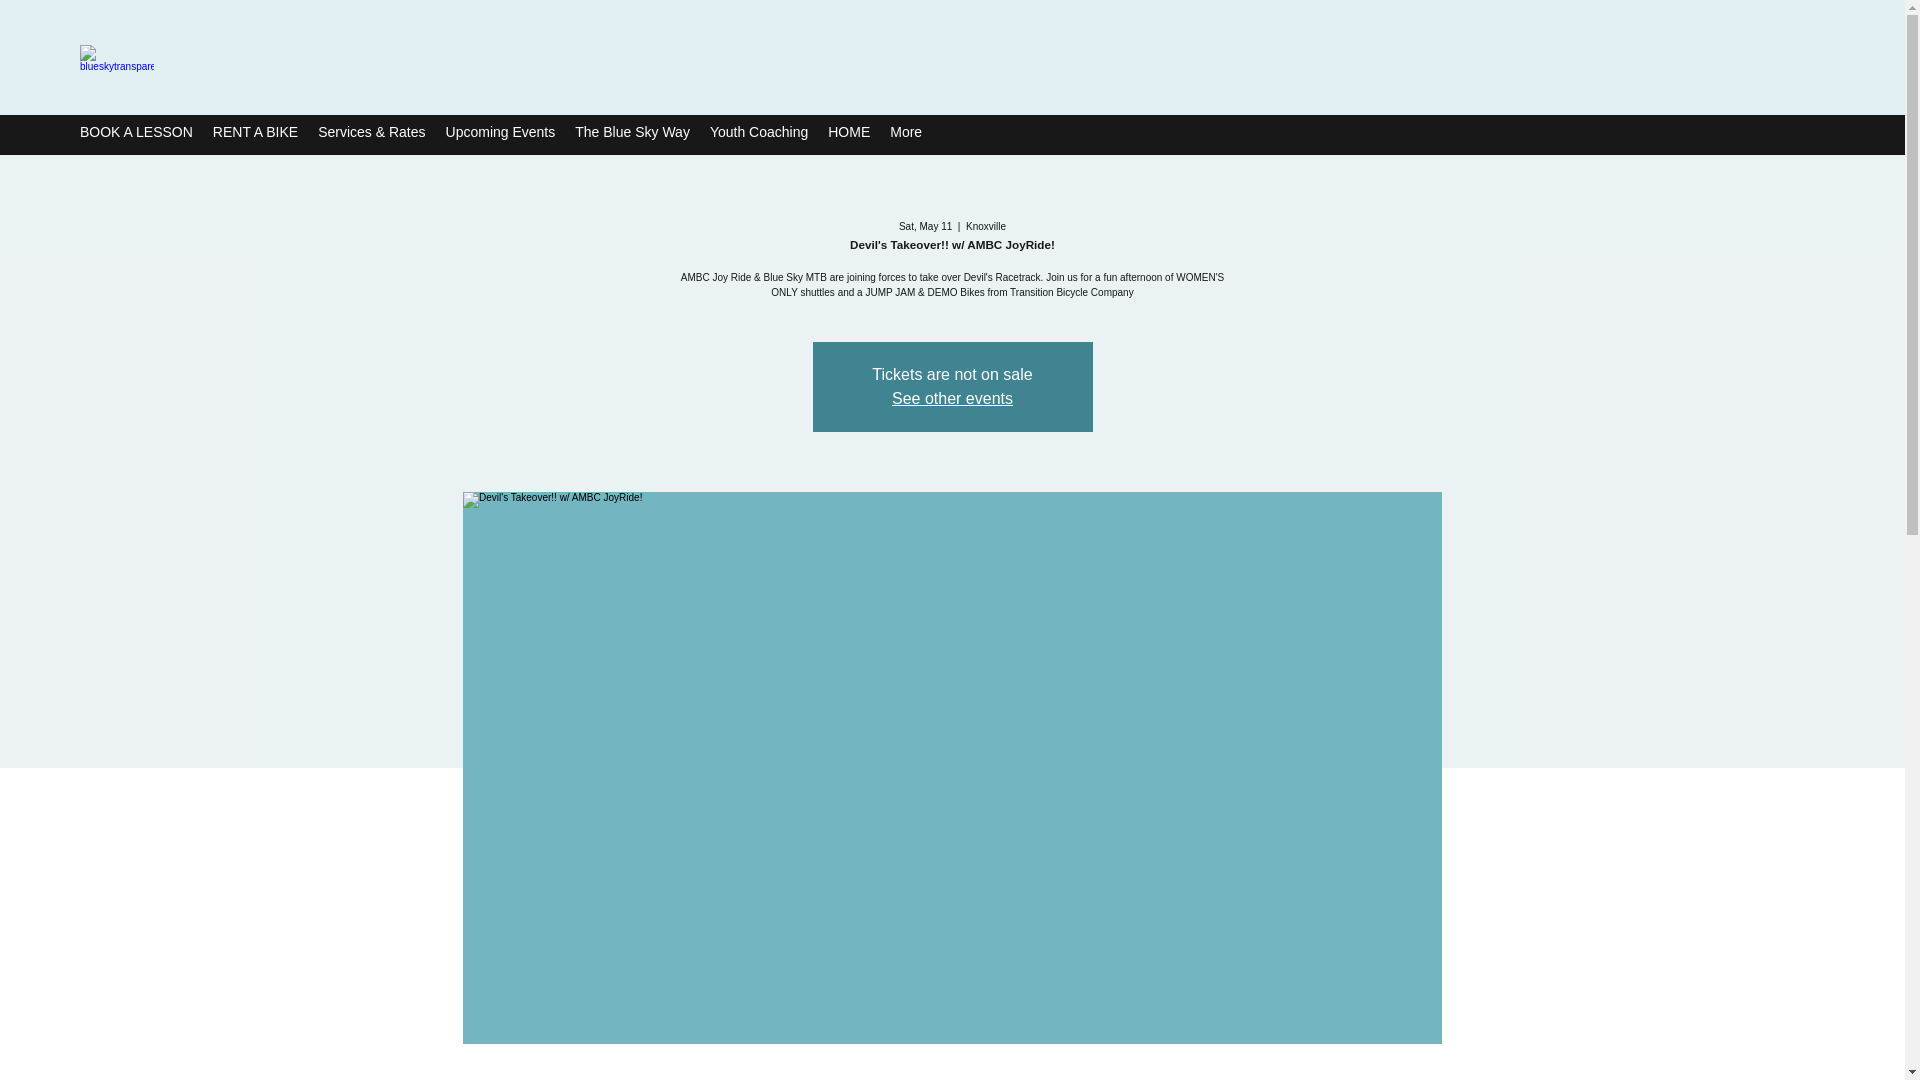  What do you see at coordinates (952, 398) in the screenshot?
I see `See other events` at bounding box center [952, 398].